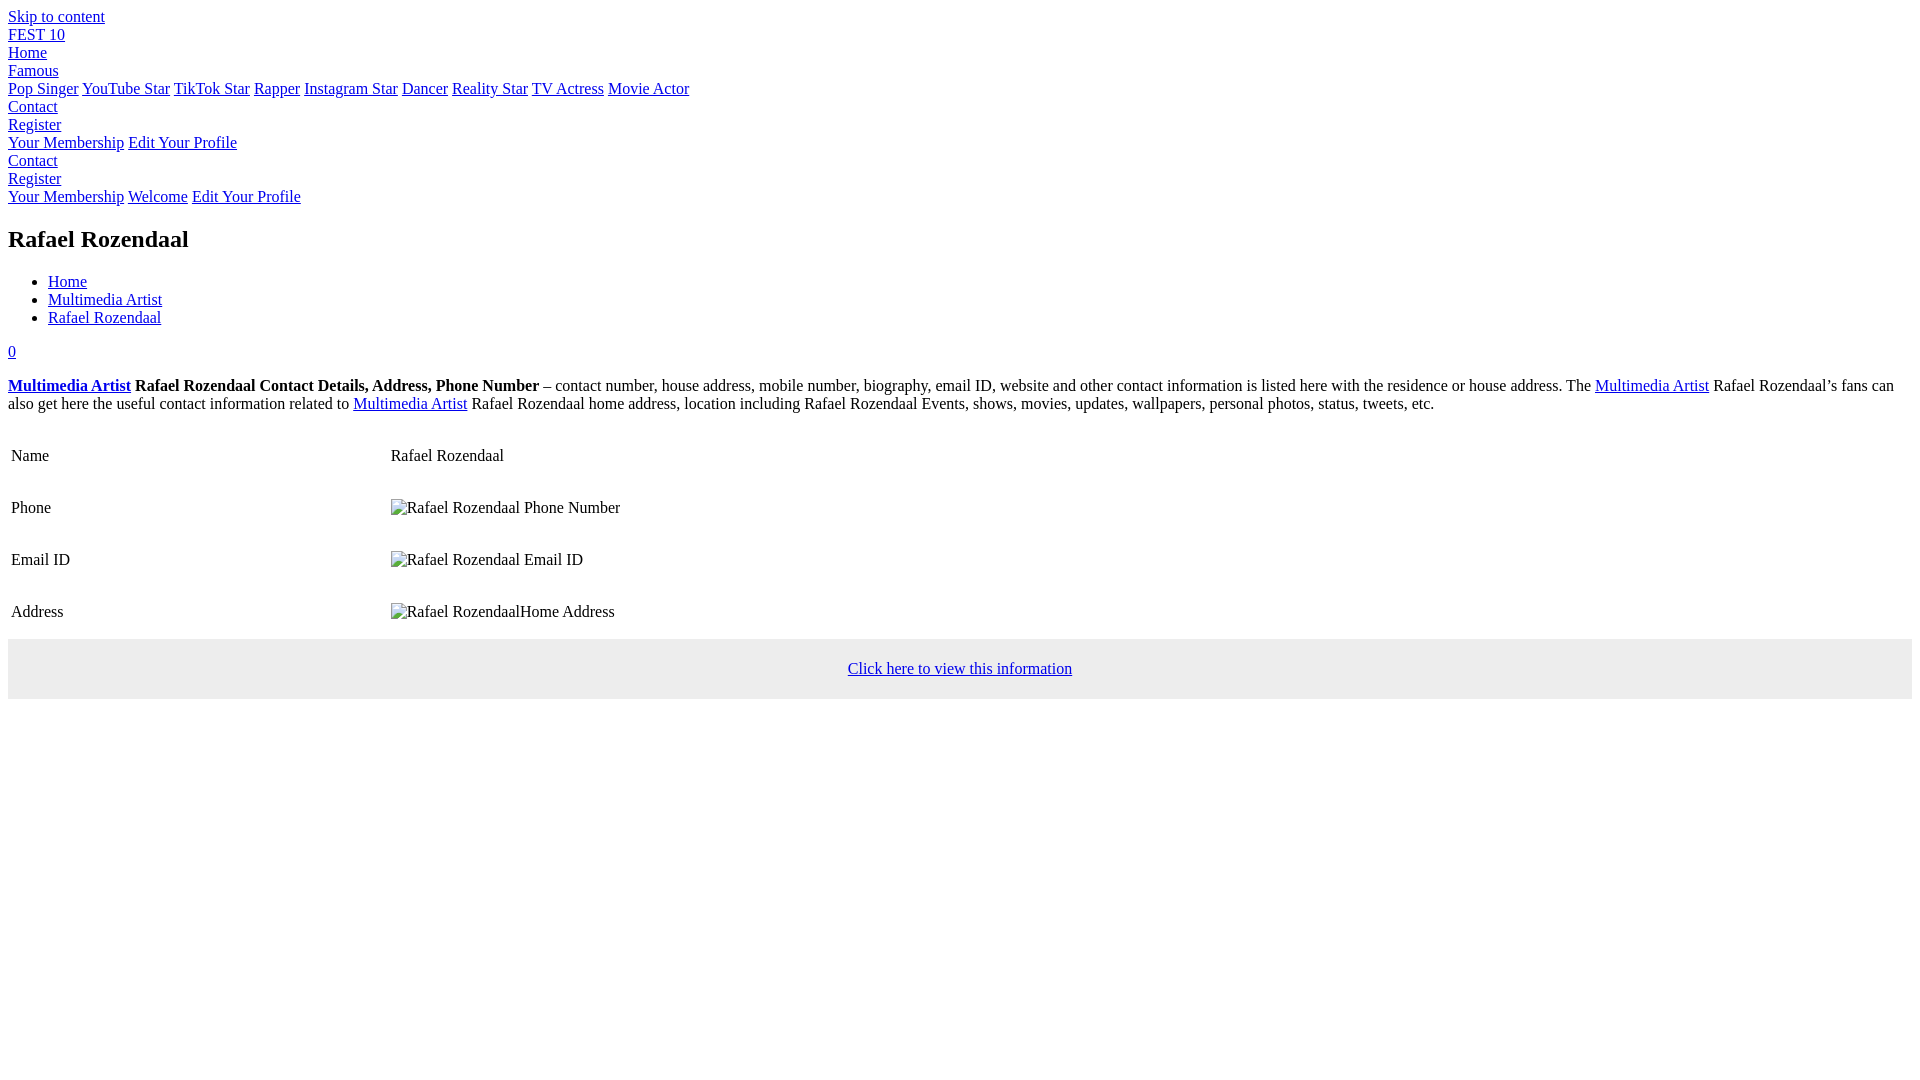 The width and height of the screenshot is (1920, 1080). What do you see at coordinates (26, 52) in the screenshot?
I see `Home` at bounding box center [26, 52].